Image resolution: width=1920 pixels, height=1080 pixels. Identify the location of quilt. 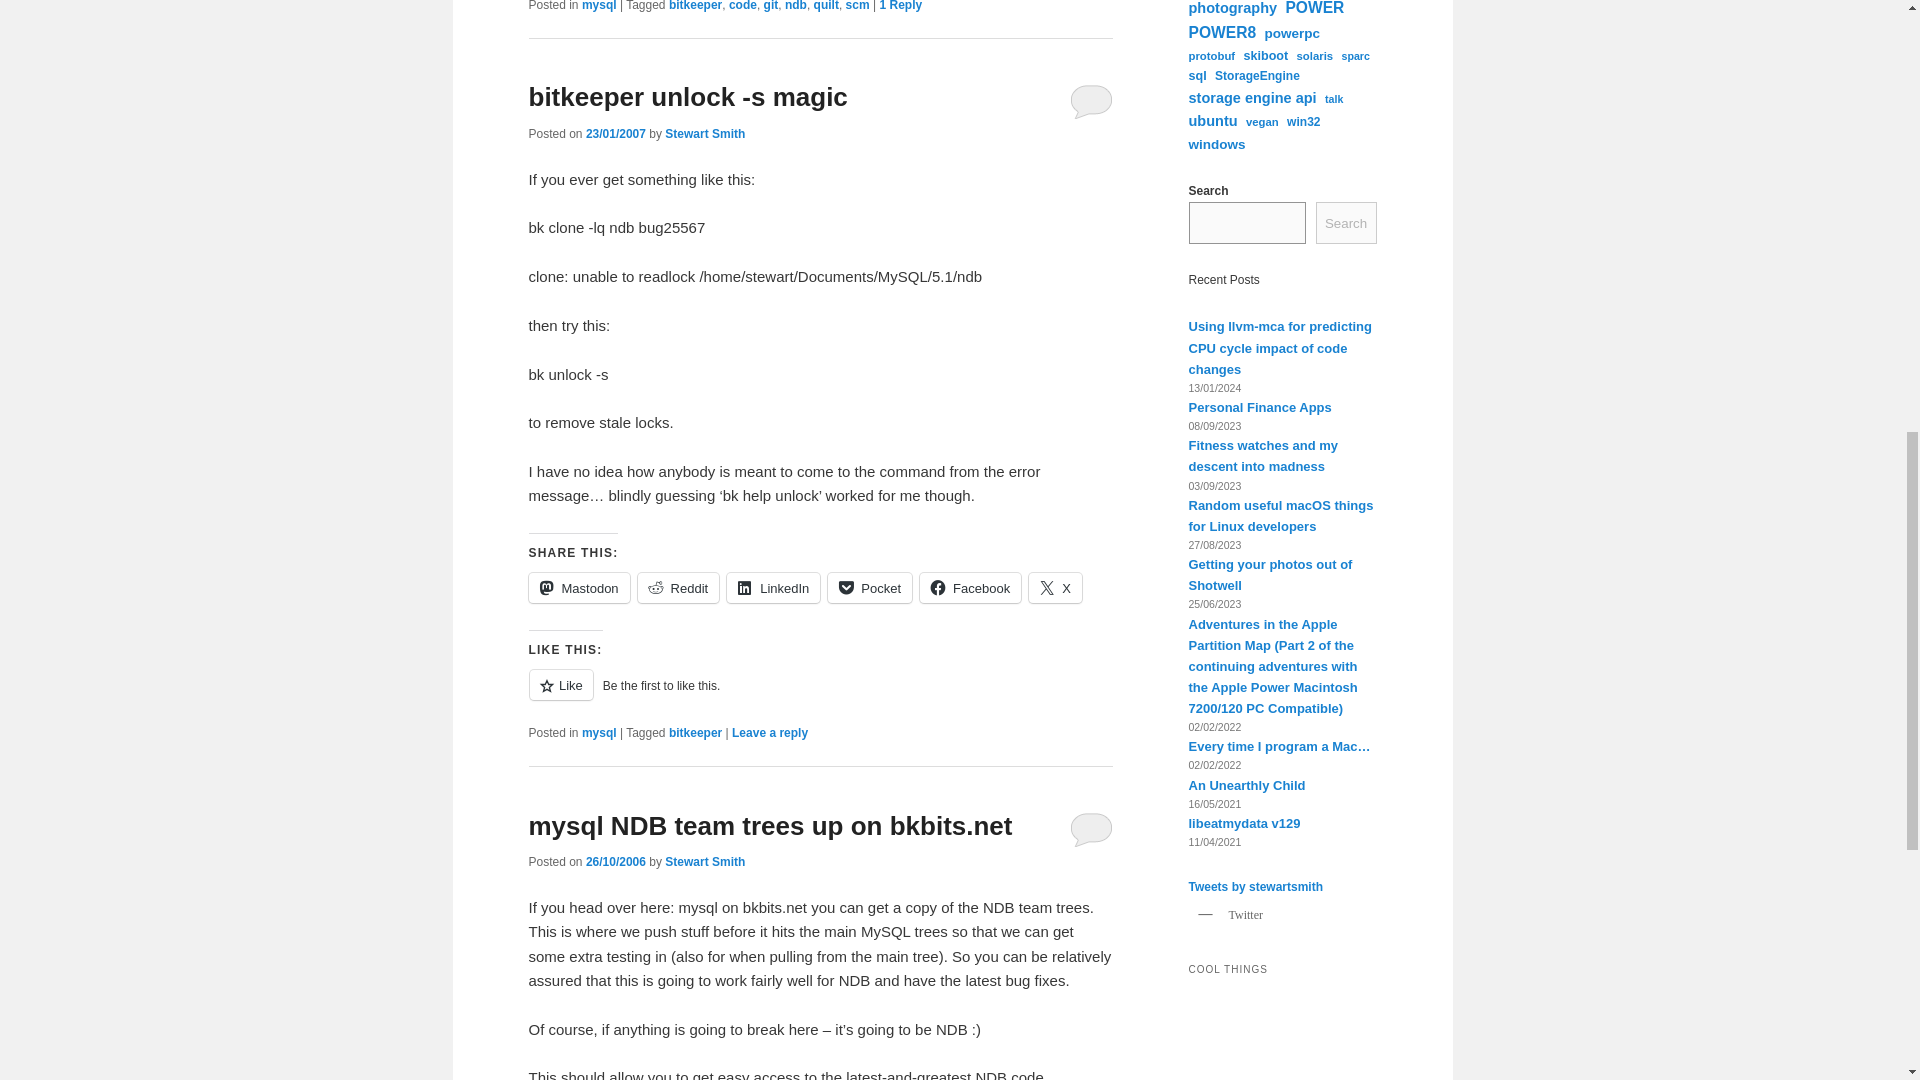
(826, 6).